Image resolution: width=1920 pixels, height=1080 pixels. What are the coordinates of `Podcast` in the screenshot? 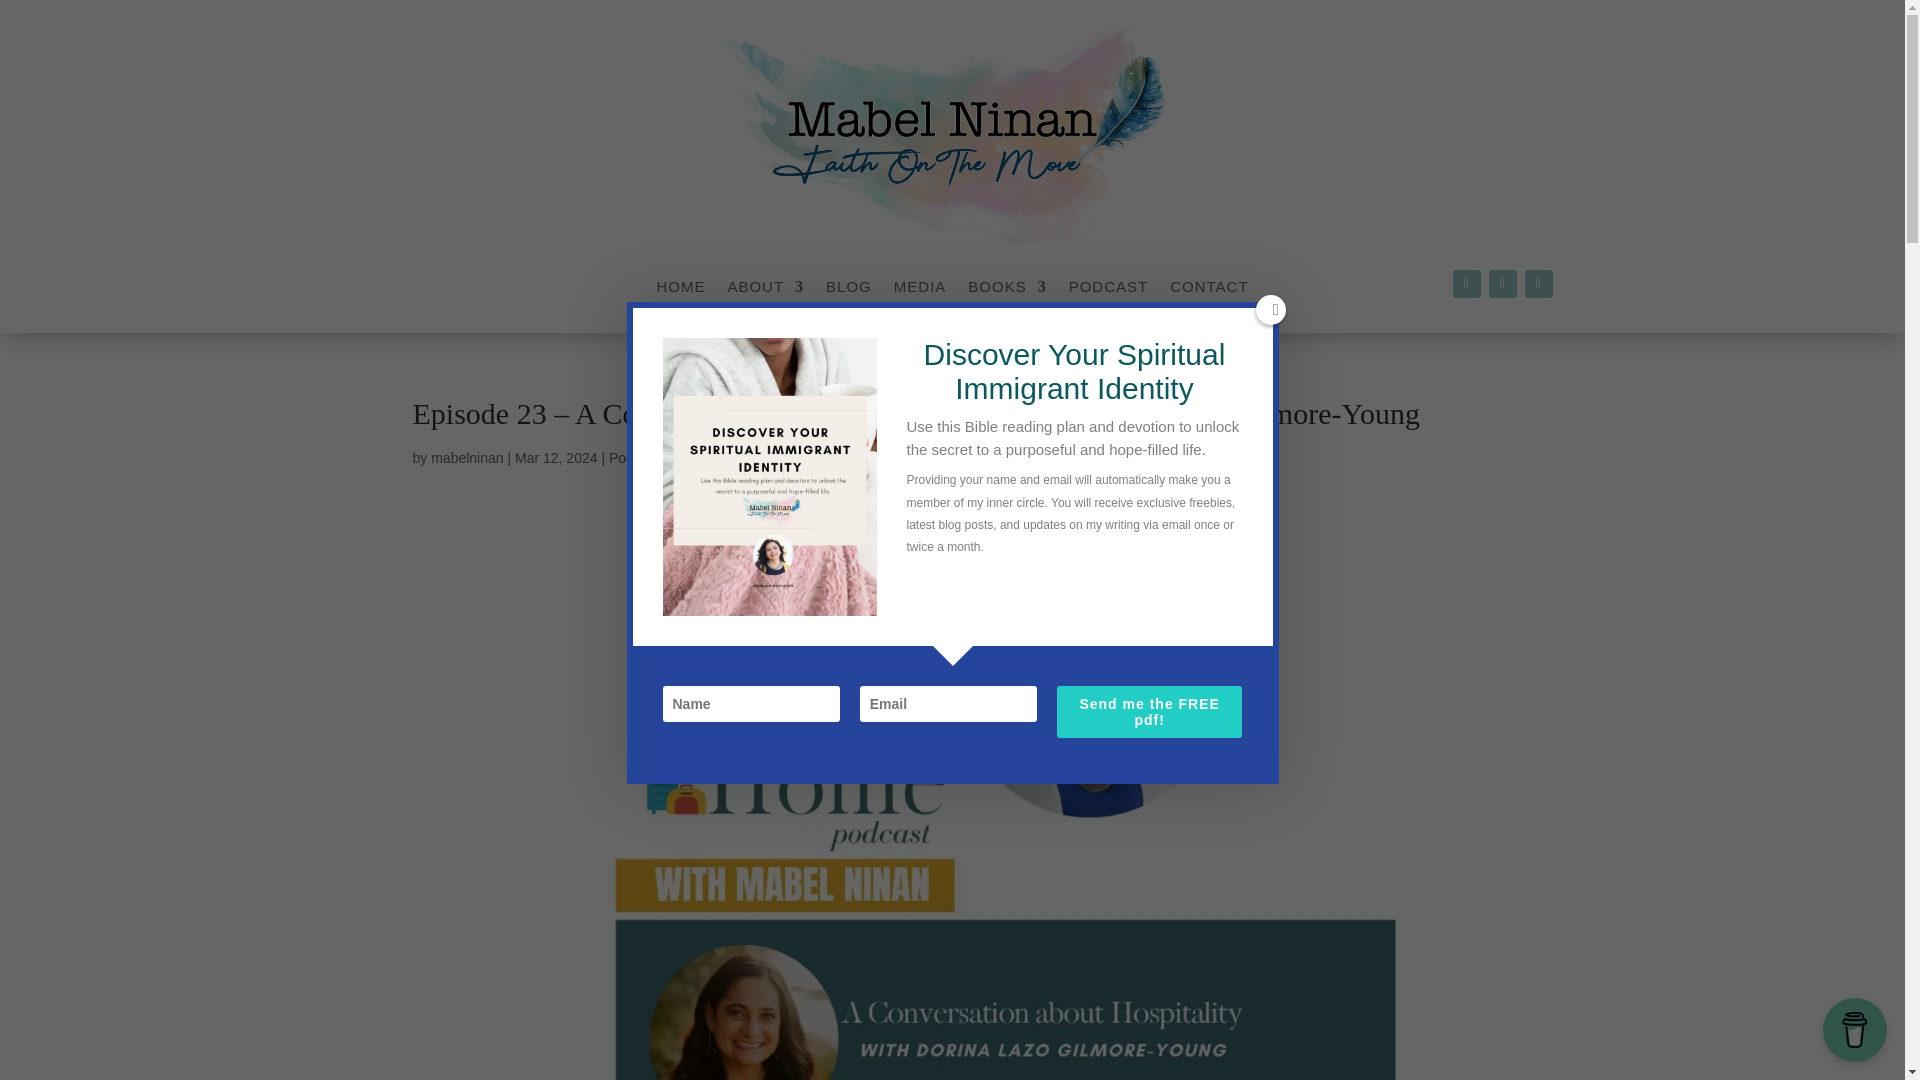 It's located at (634, 458).